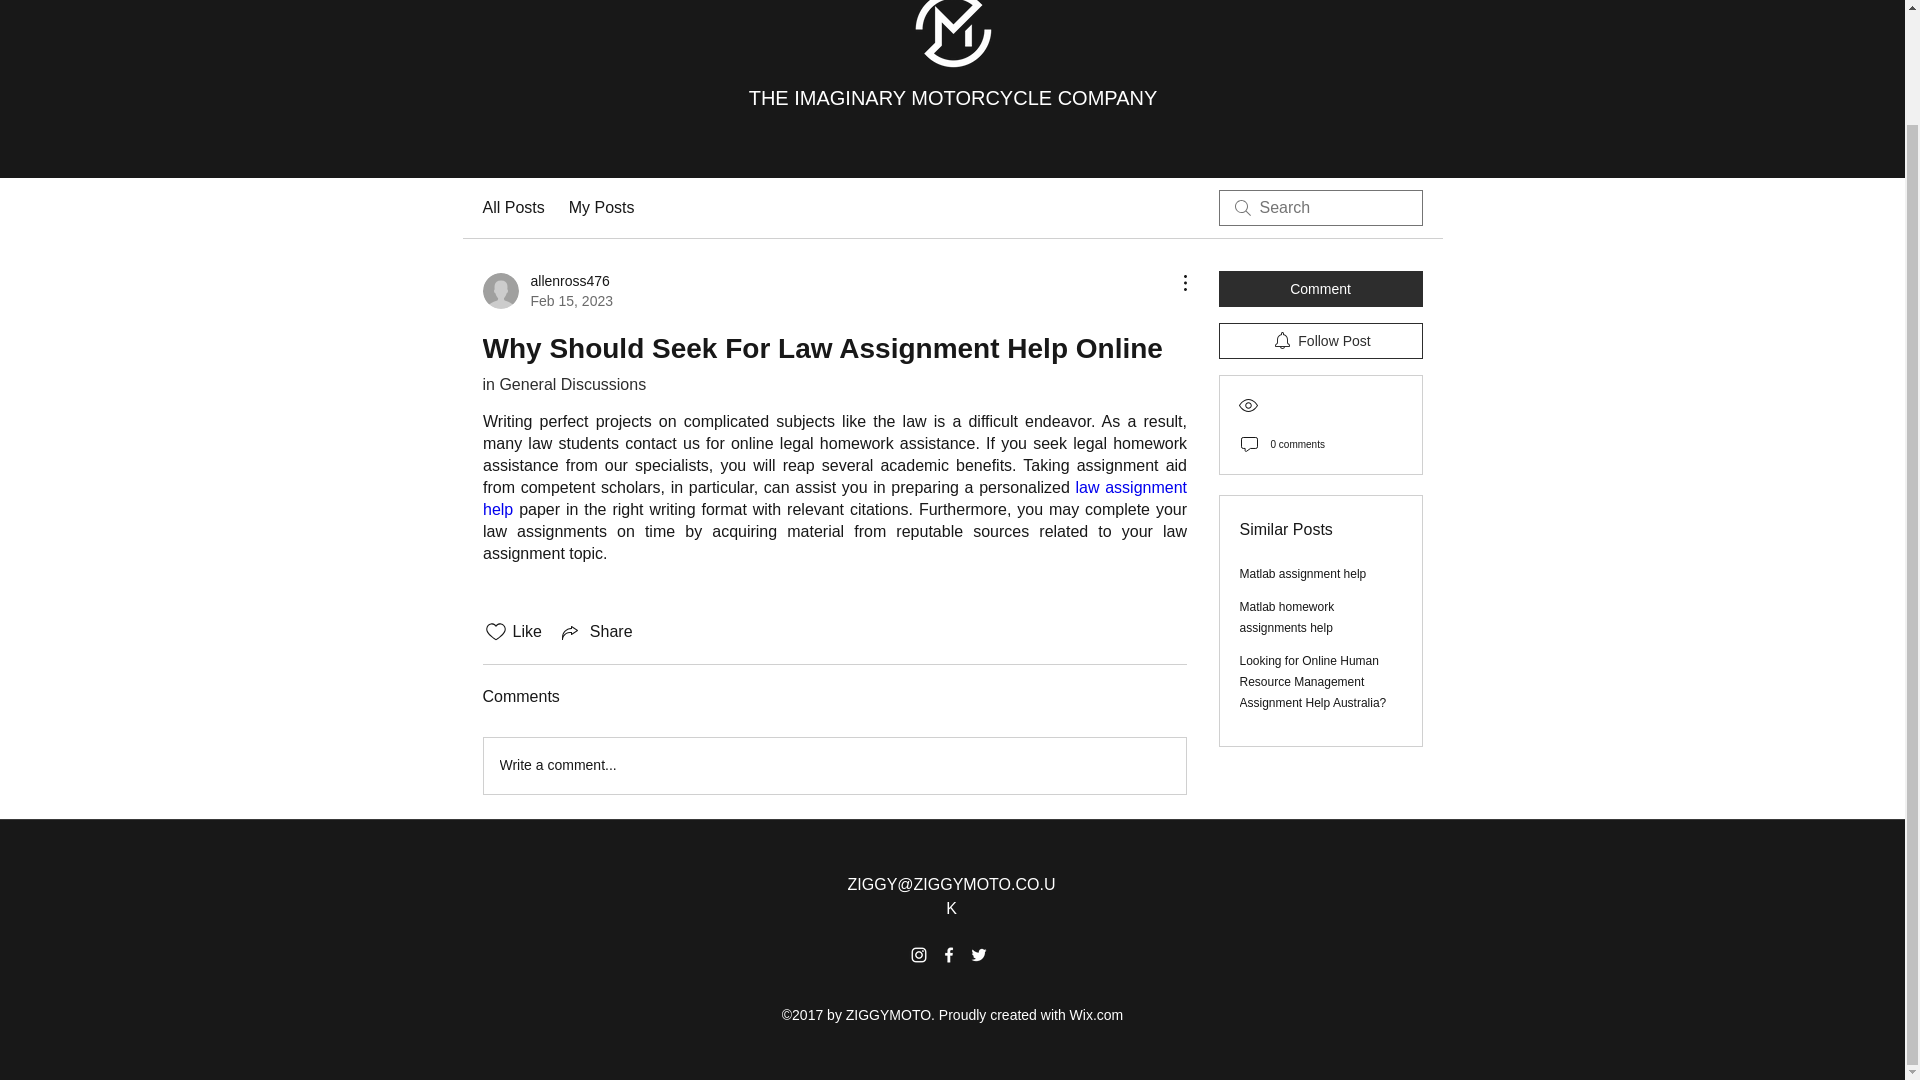 This screenshot has width=1920, height=1080. I want to click on My Posts, so click(836, 498).